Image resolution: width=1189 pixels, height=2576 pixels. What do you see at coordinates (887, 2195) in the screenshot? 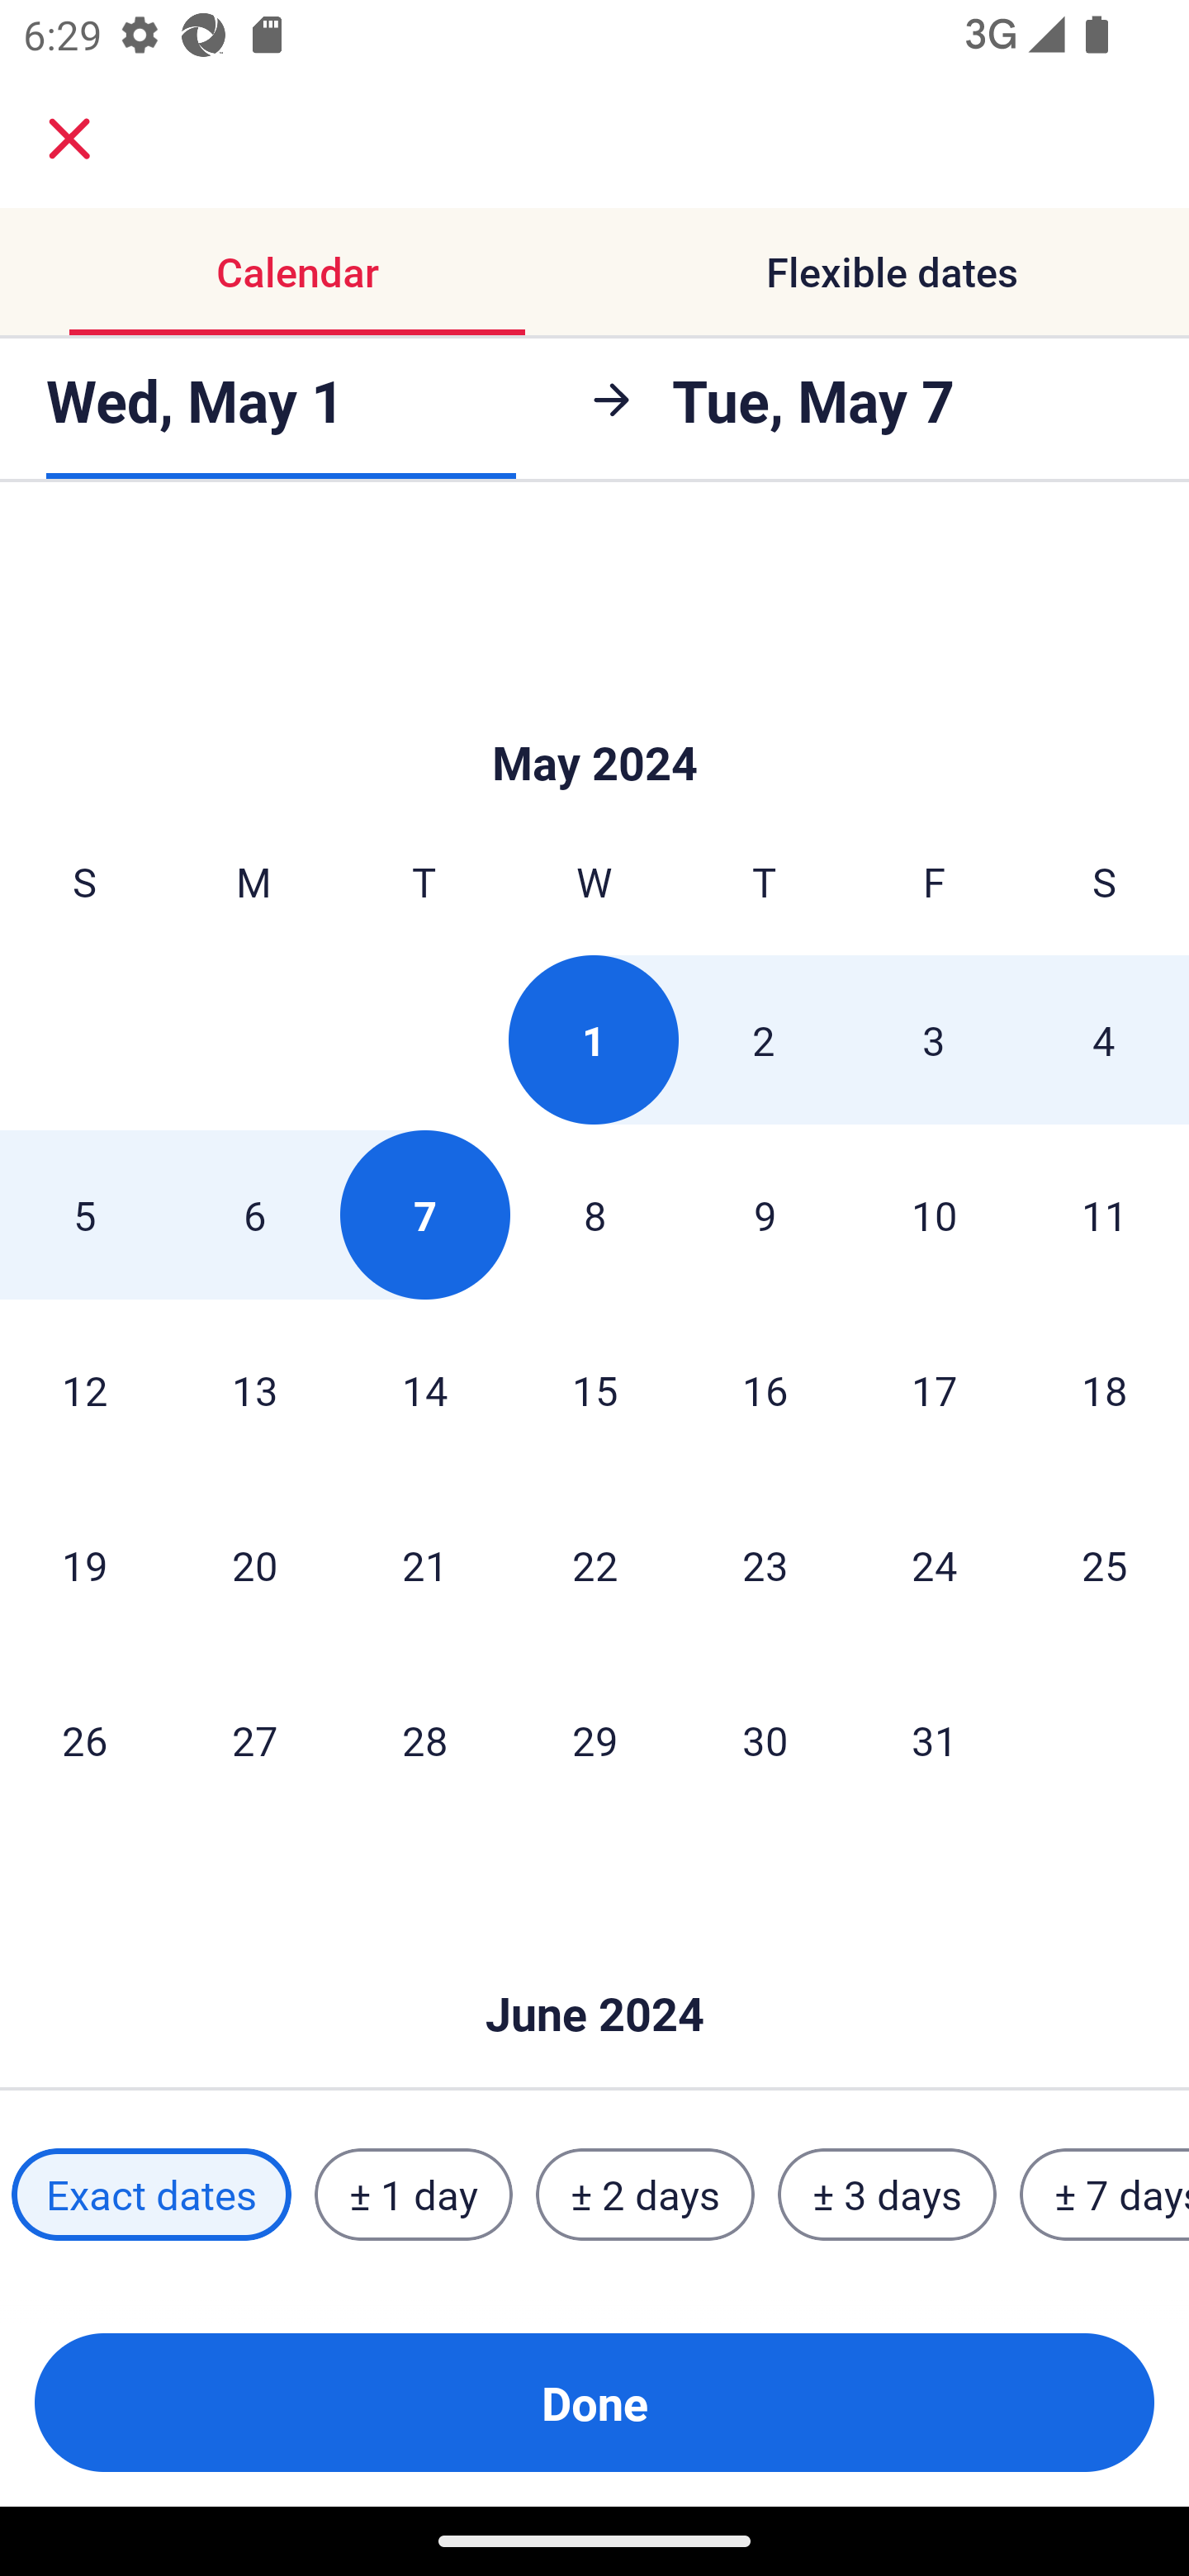
I see `± 3 days` at bounding box center [887, 2195].